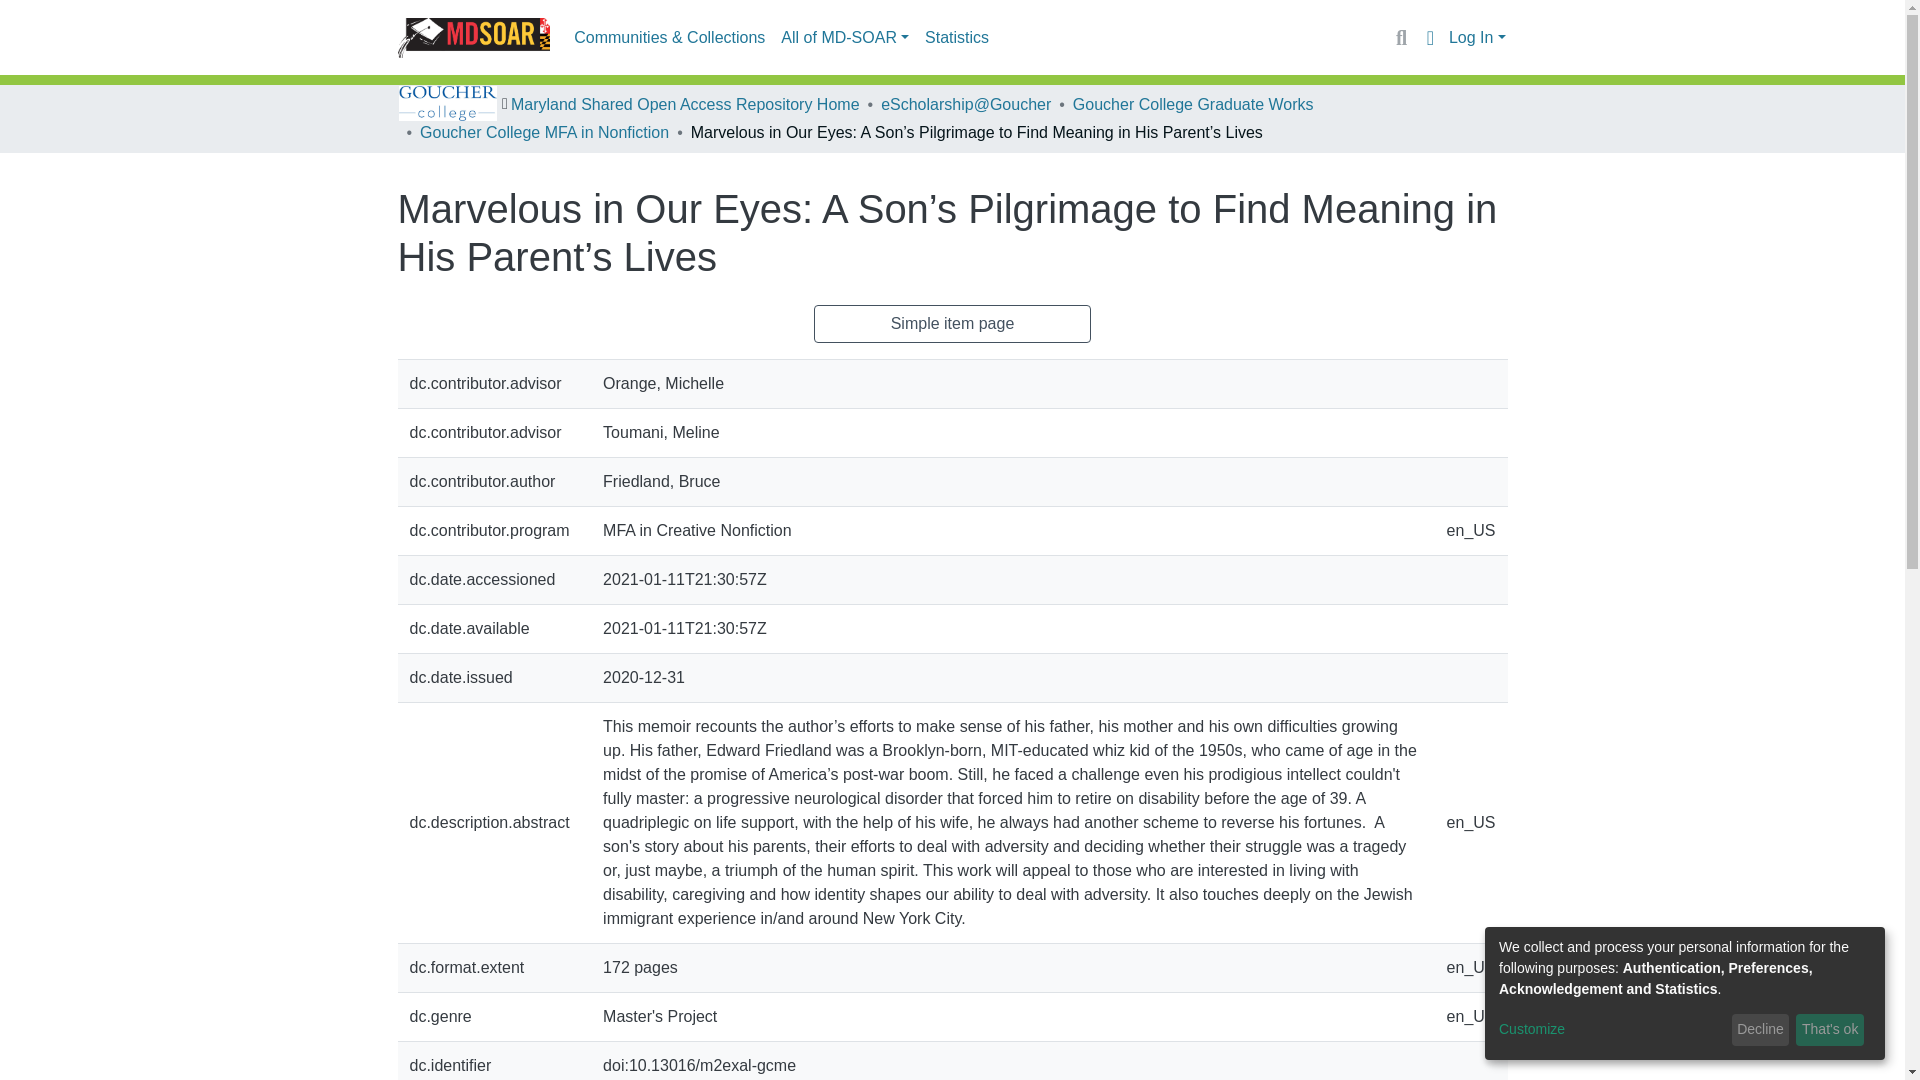 The width and height of the screenshot is (1920, 1080). I want to click on Search, so click(1400, 37).